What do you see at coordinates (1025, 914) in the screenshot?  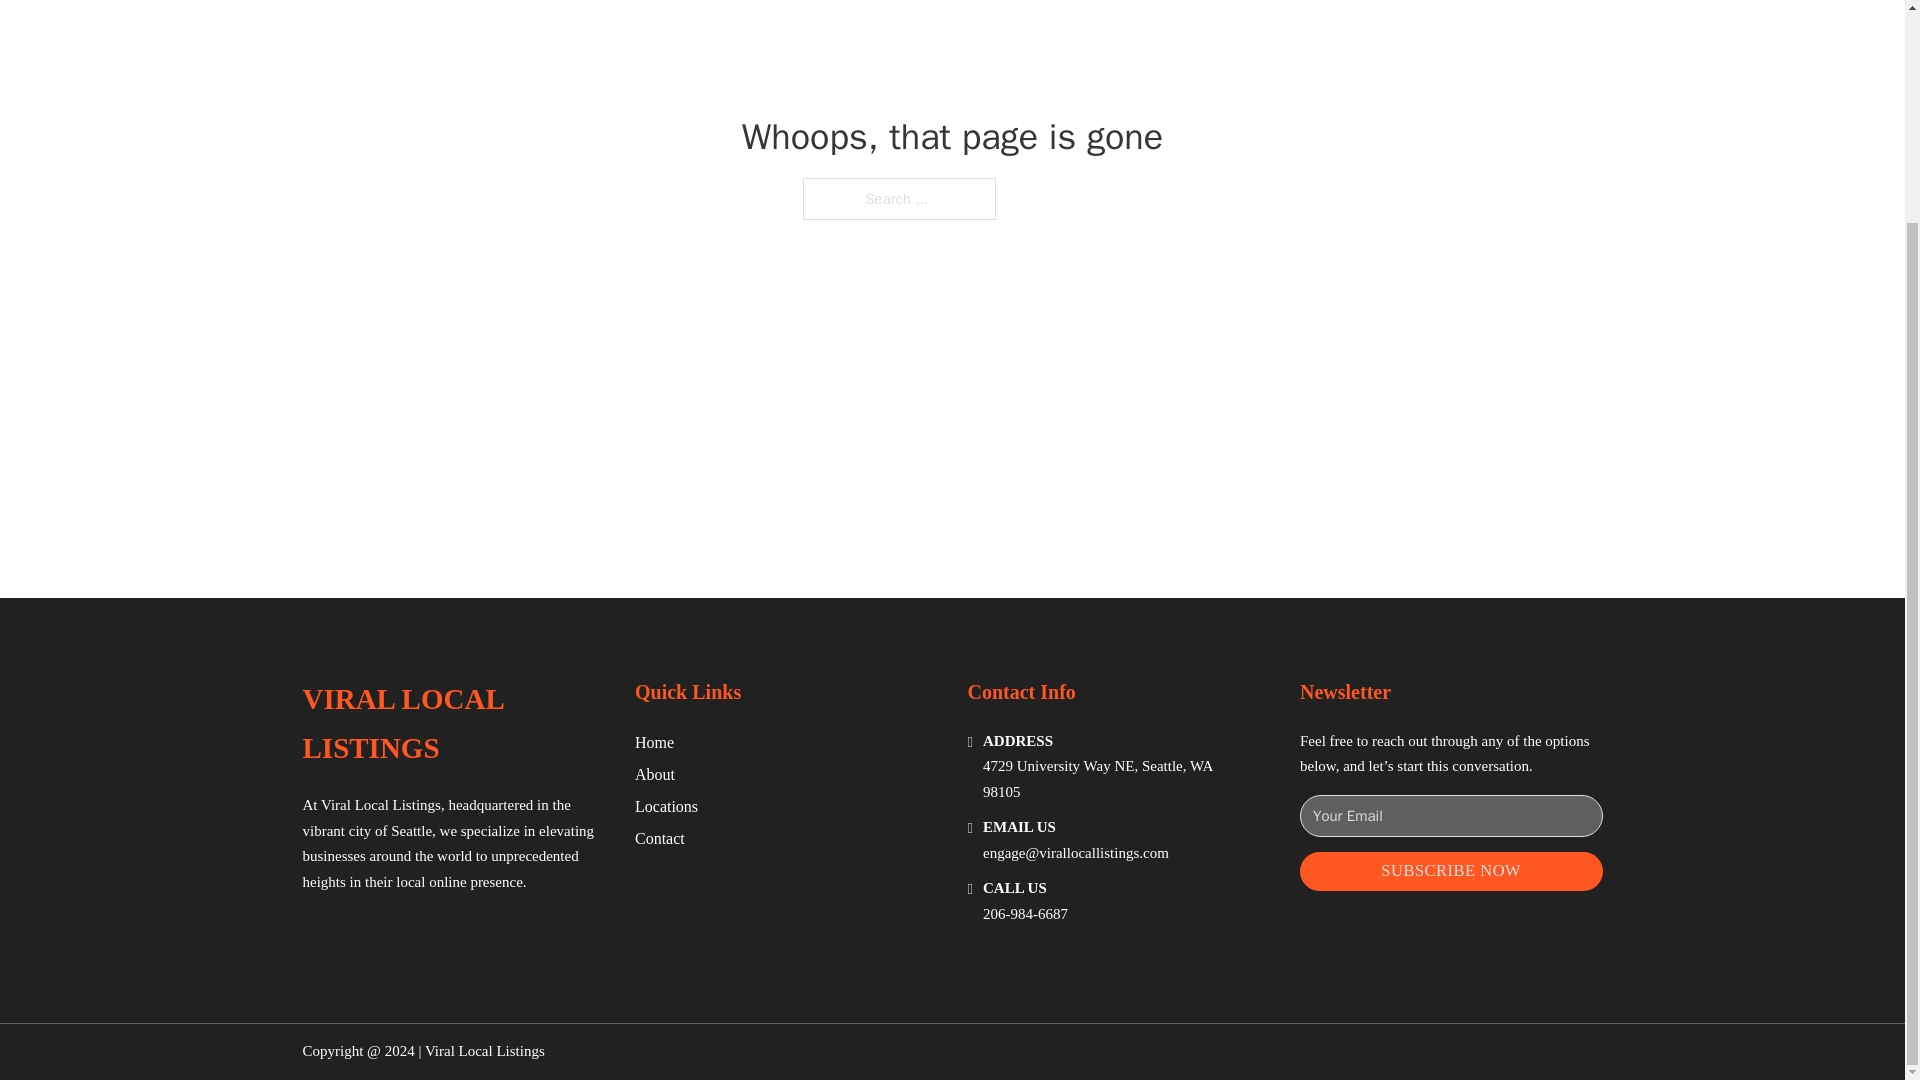 I see `206-984-6687` at bounding box center [1025, 914].